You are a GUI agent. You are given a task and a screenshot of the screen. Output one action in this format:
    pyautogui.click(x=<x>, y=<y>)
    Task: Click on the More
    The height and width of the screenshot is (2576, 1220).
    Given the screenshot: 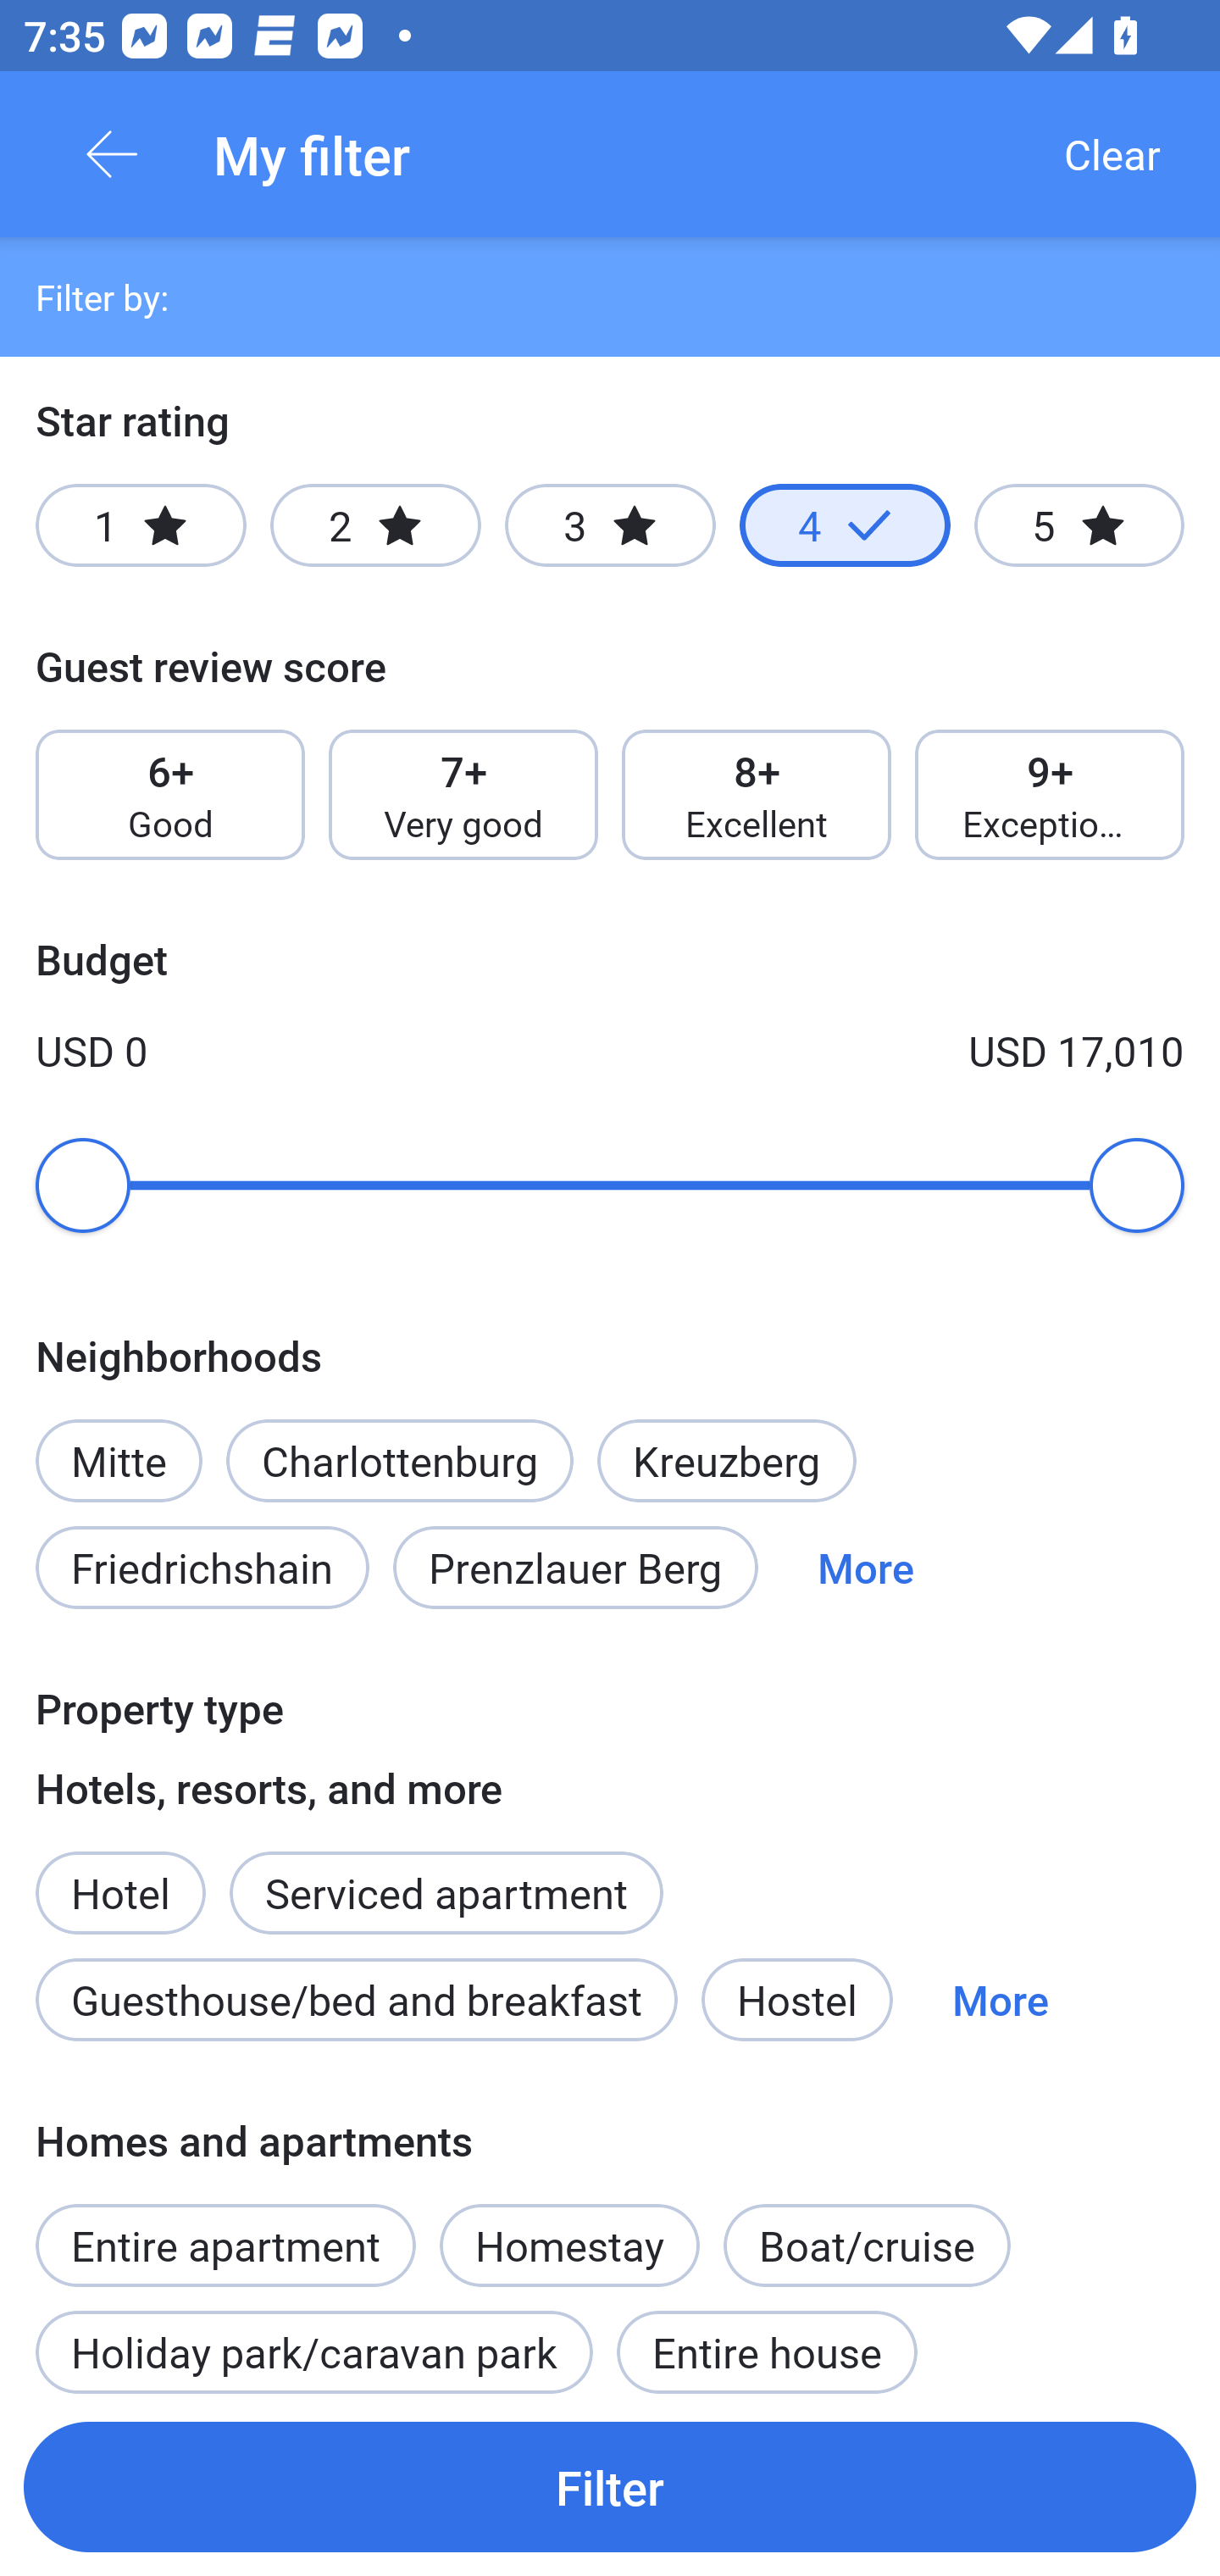 What is the action you would take?
    pyautogui.click(x=866, y=1568)
    